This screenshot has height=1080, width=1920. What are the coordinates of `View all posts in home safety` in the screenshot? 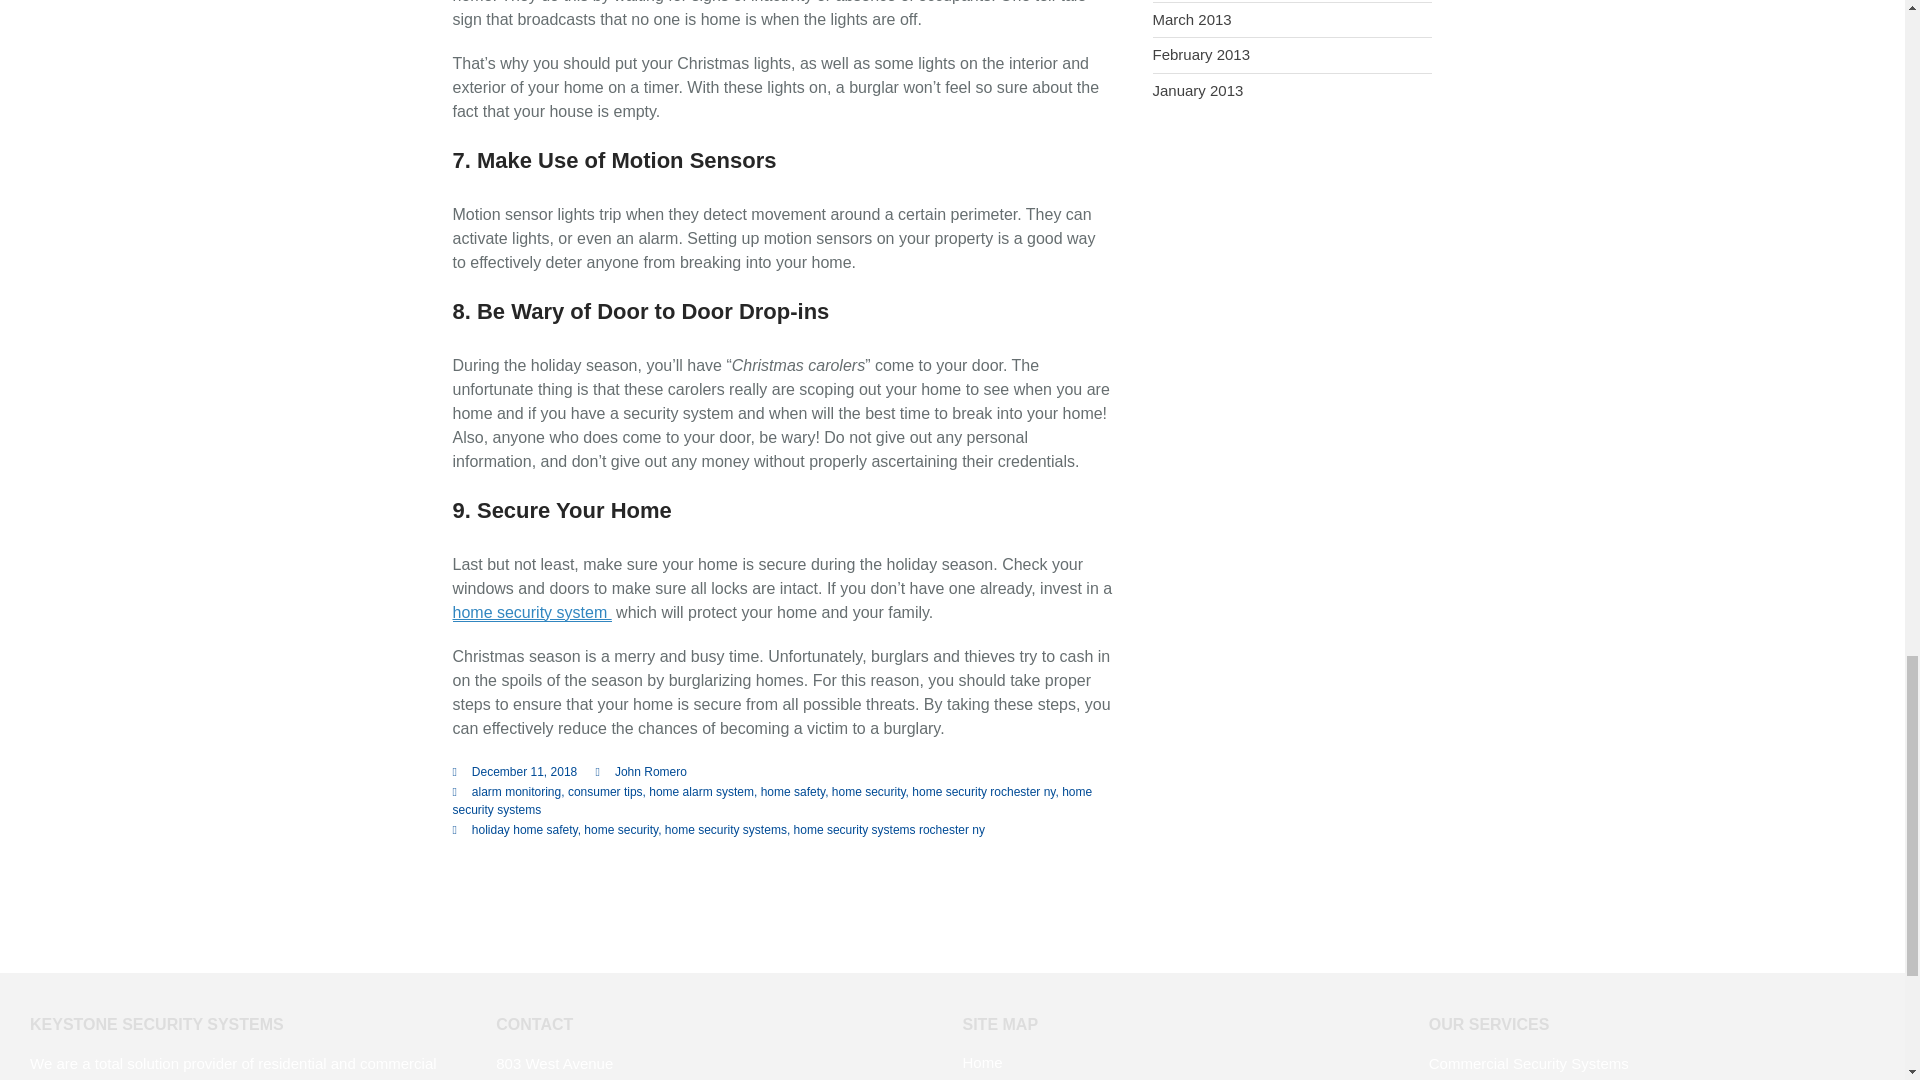 It's located at (792, 792).